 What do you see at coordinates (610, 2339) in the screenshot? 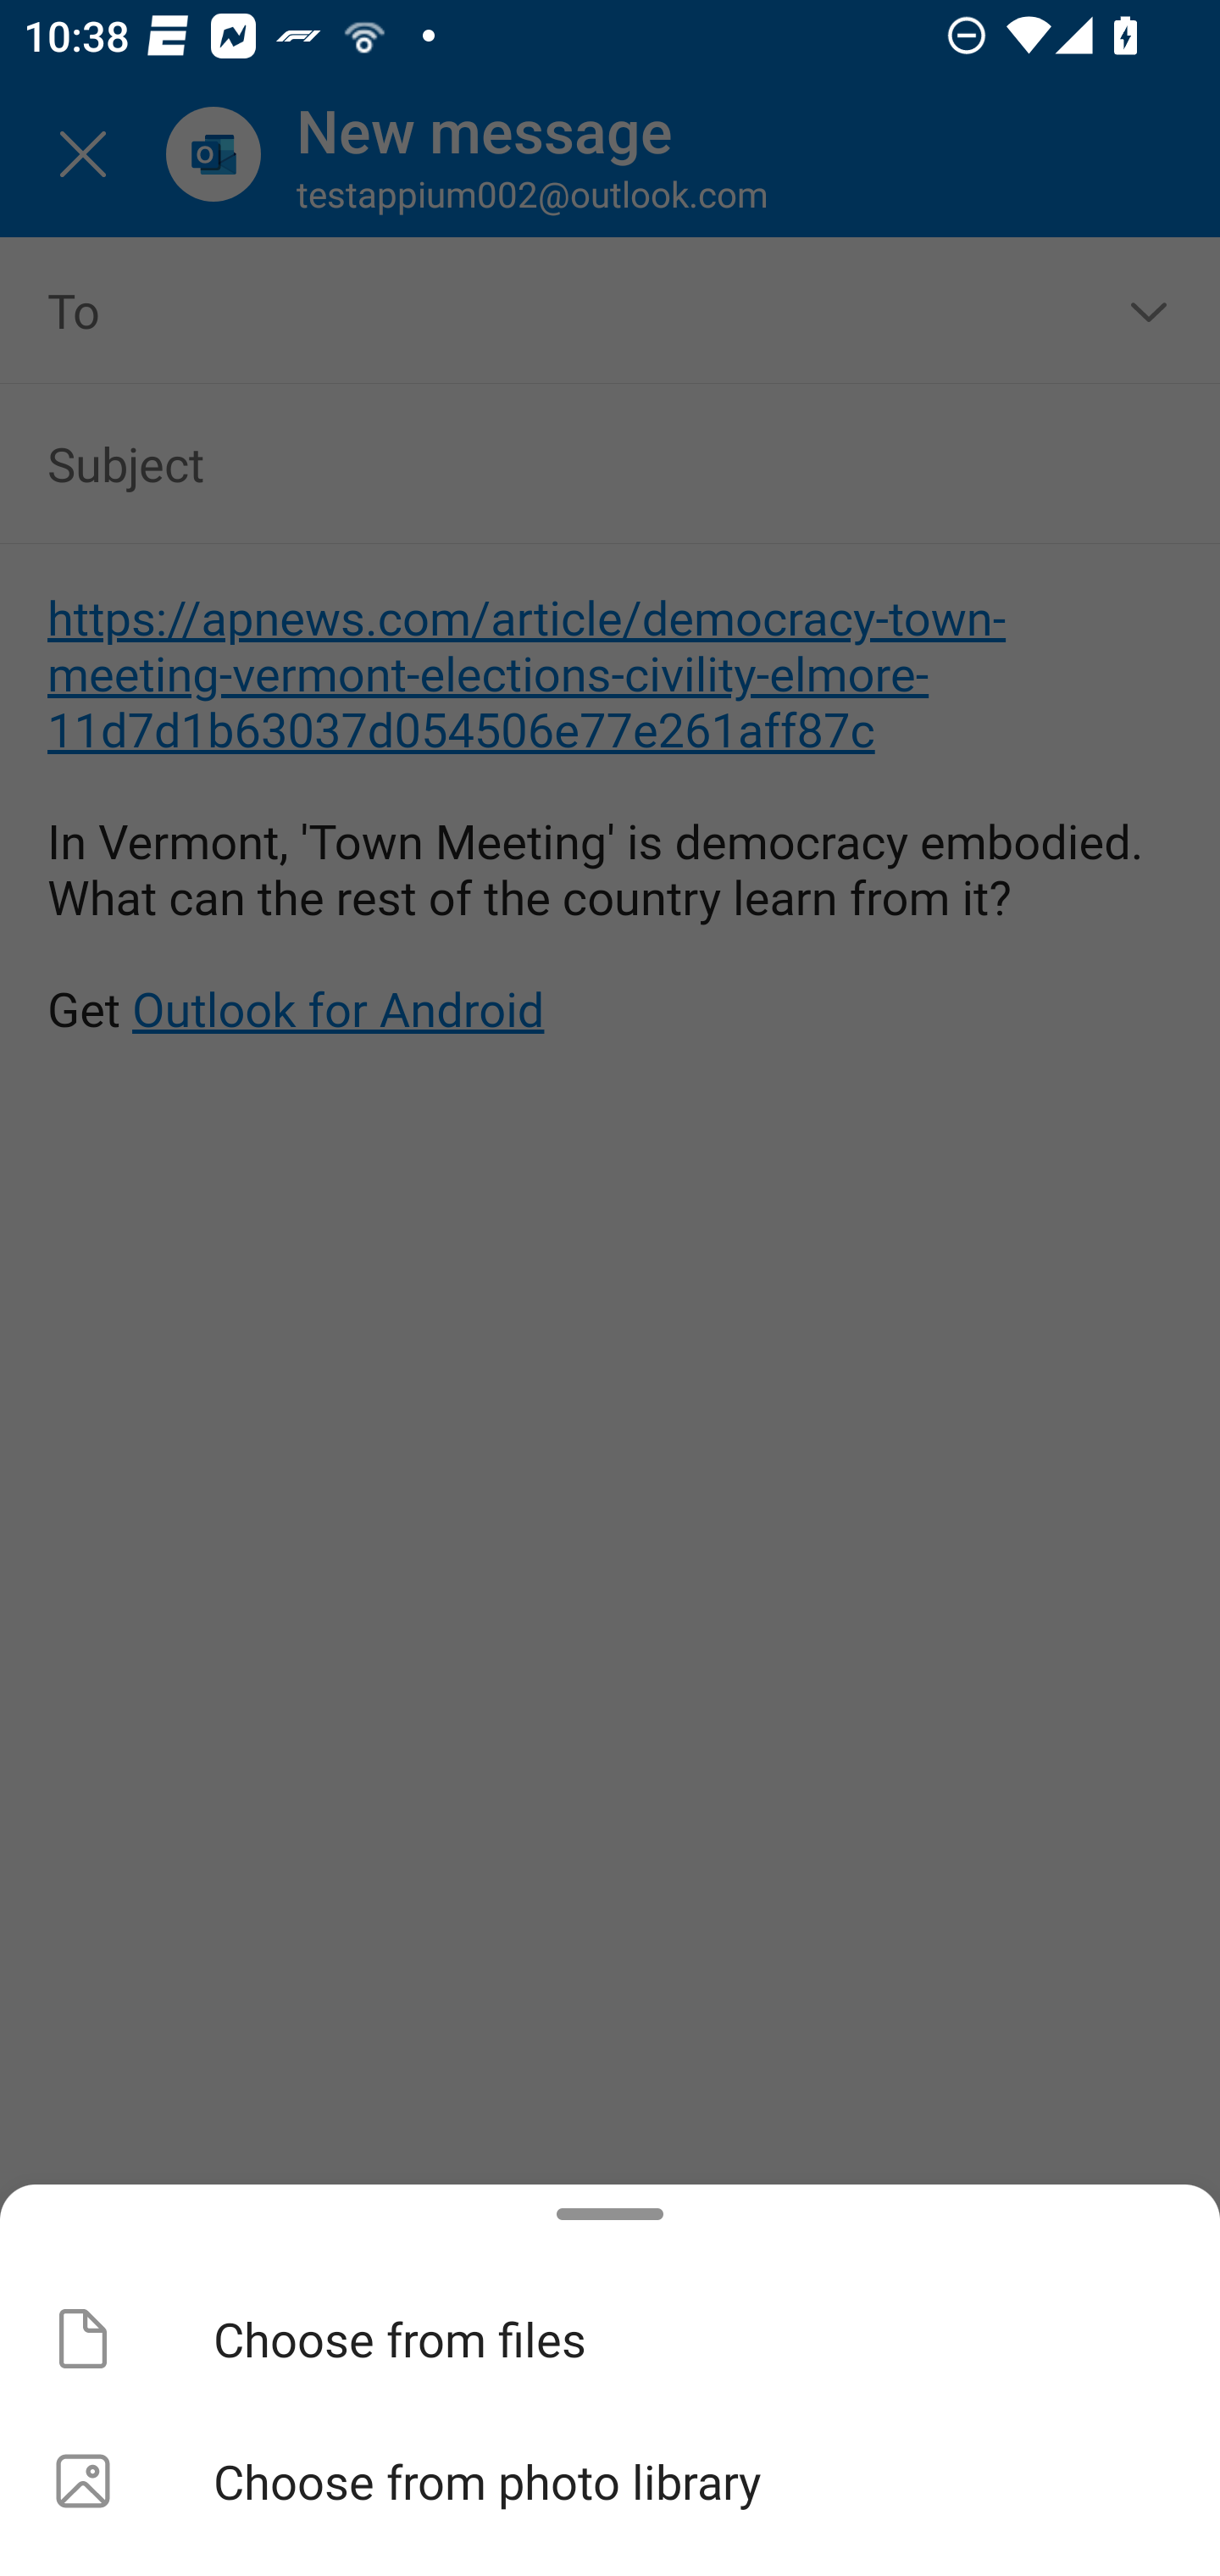
I see `Choose from files` at bounding box center [610, 2339].